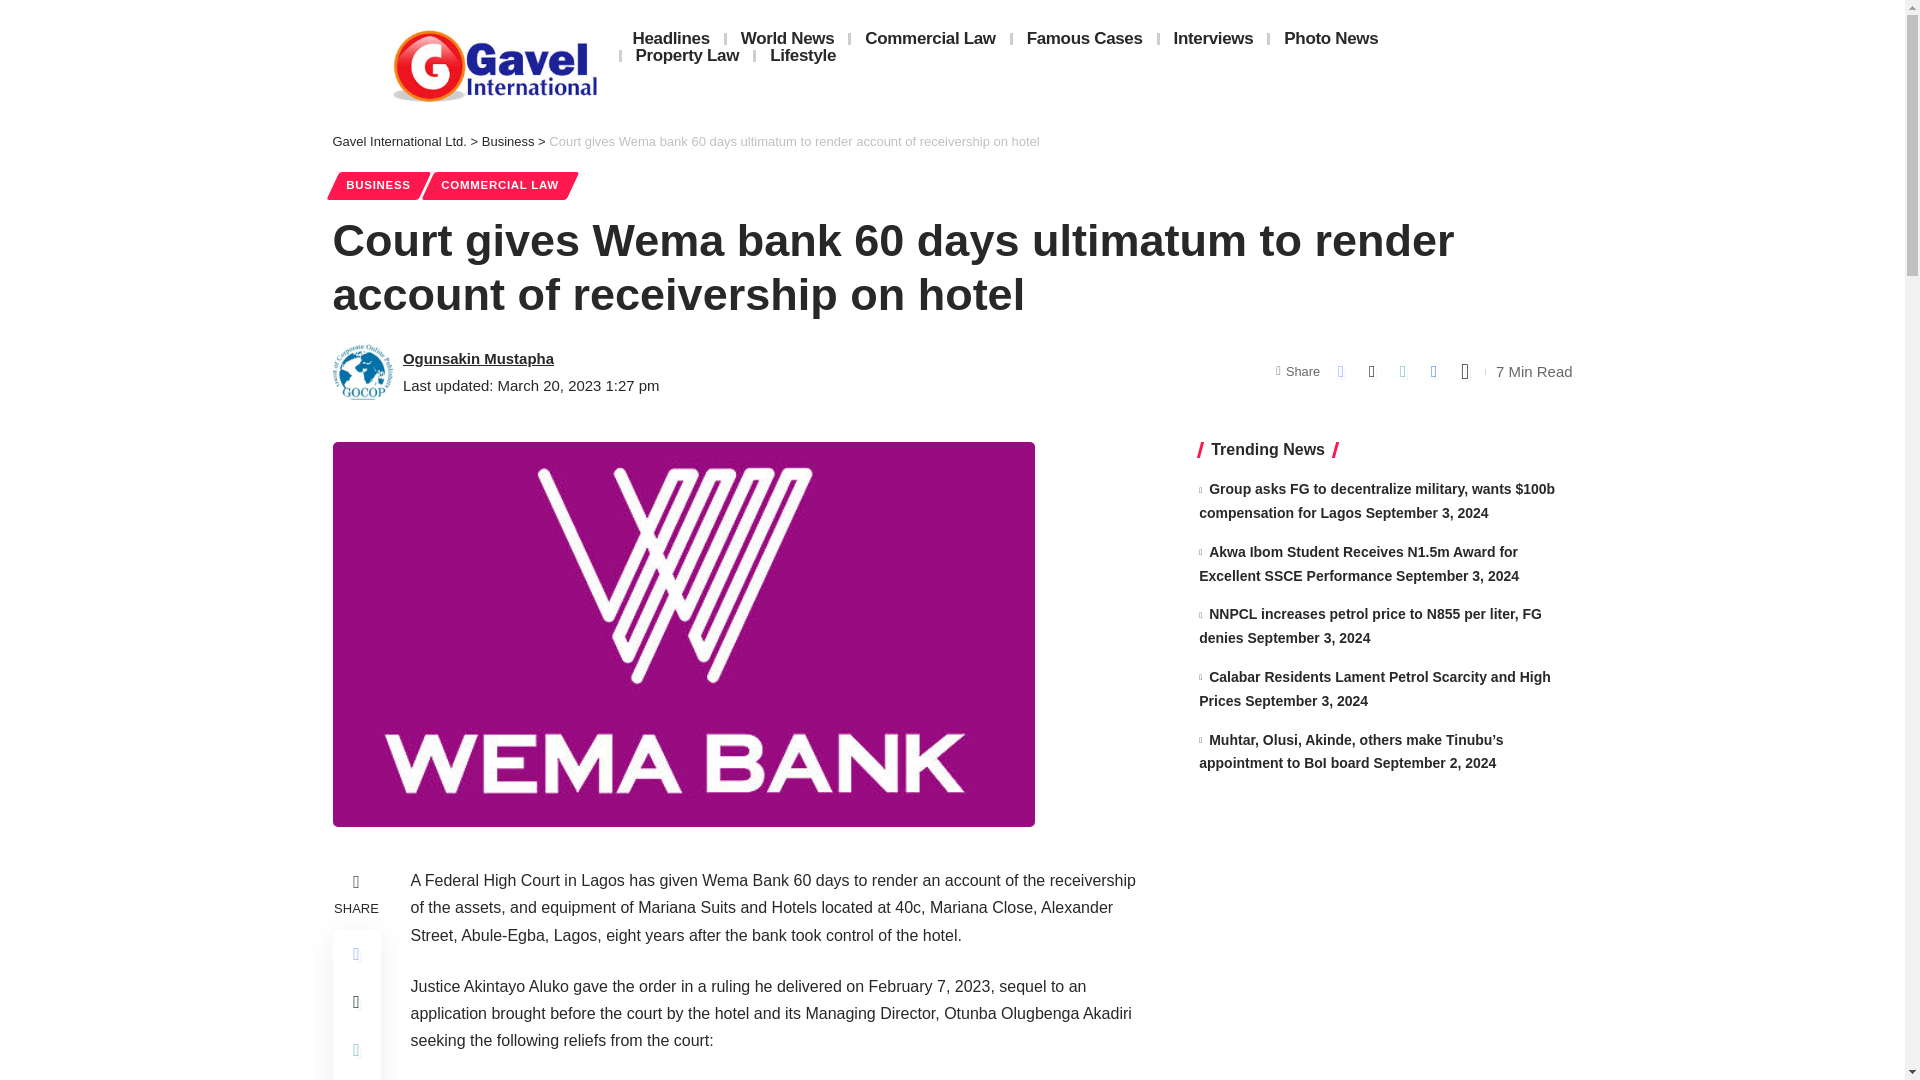 Image resolution: width=1920 pixels, height=1080 pixels. Describe the element at coordinates (500, 185) in the screenshot. I see `COMMERCIAL LAW` at that location.